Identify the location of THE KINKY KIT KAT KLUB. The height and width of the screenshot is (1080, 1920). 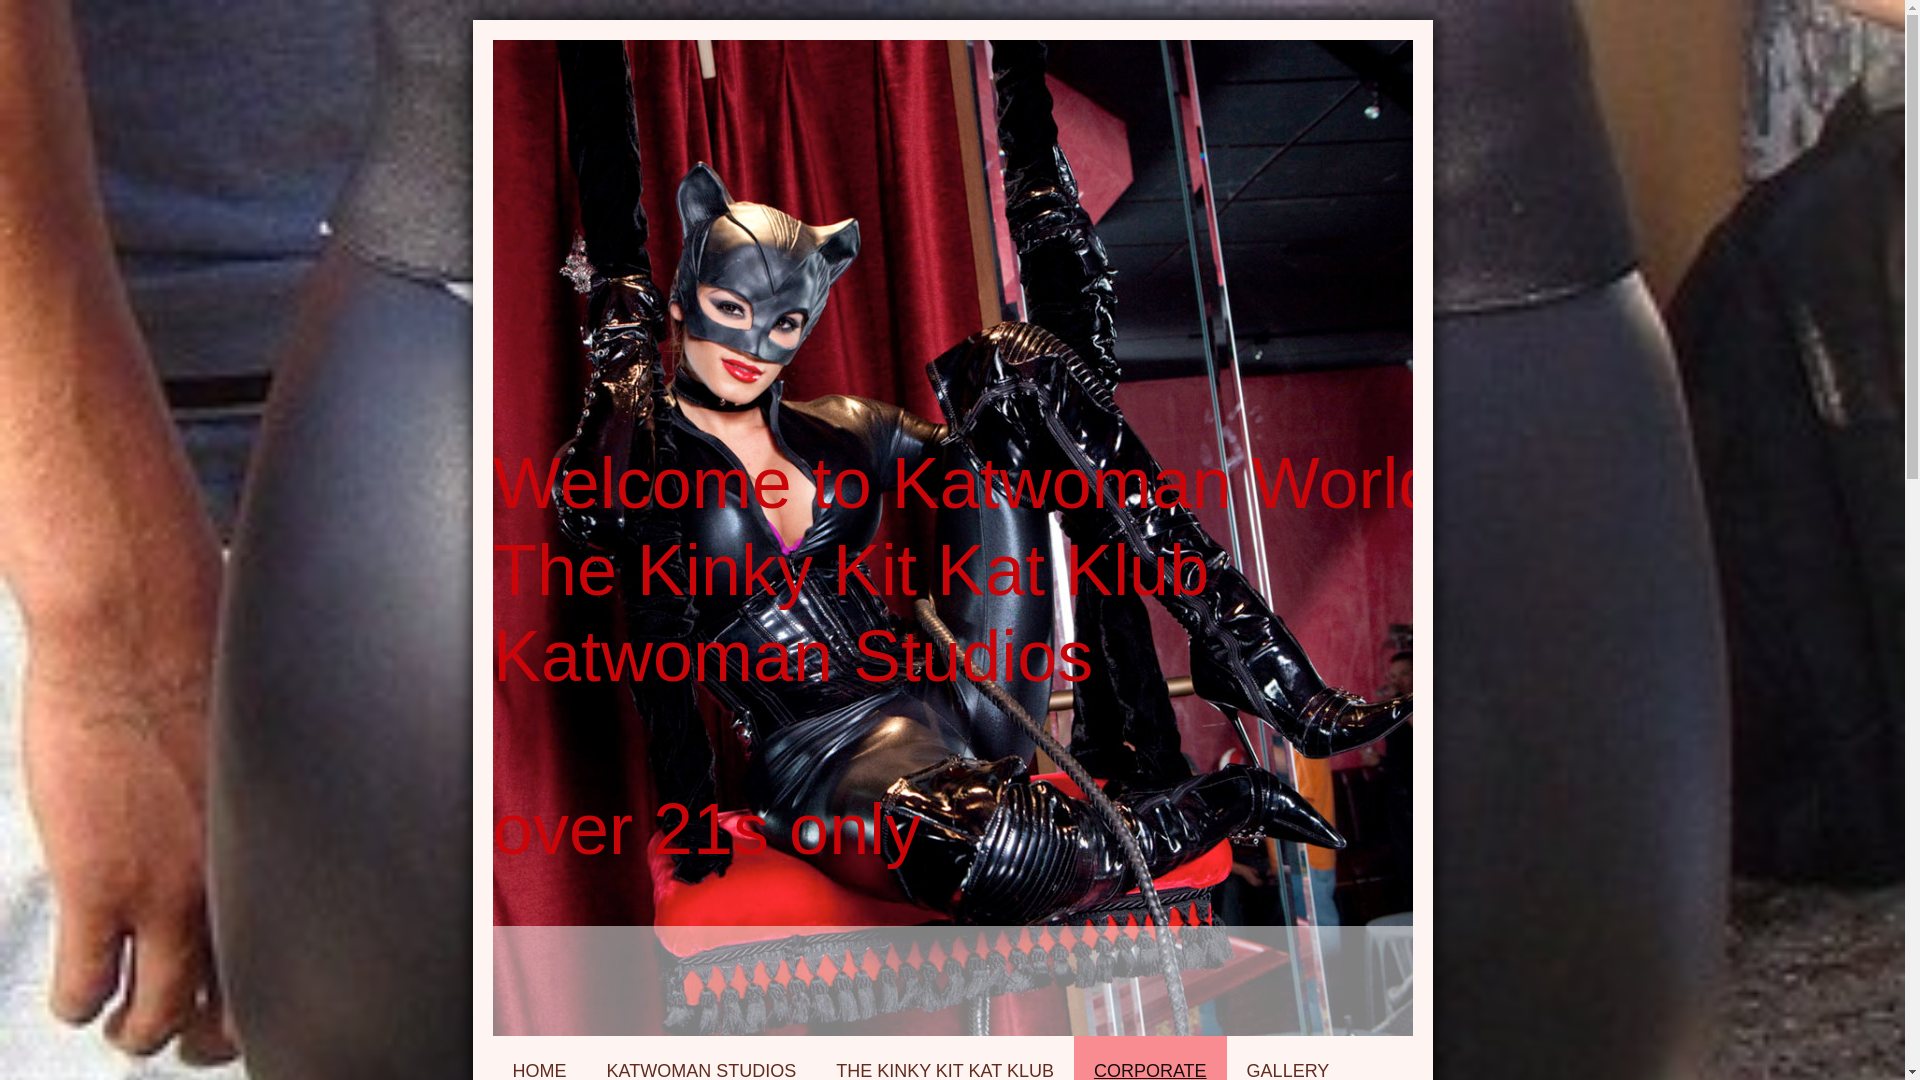
(944, 1058).